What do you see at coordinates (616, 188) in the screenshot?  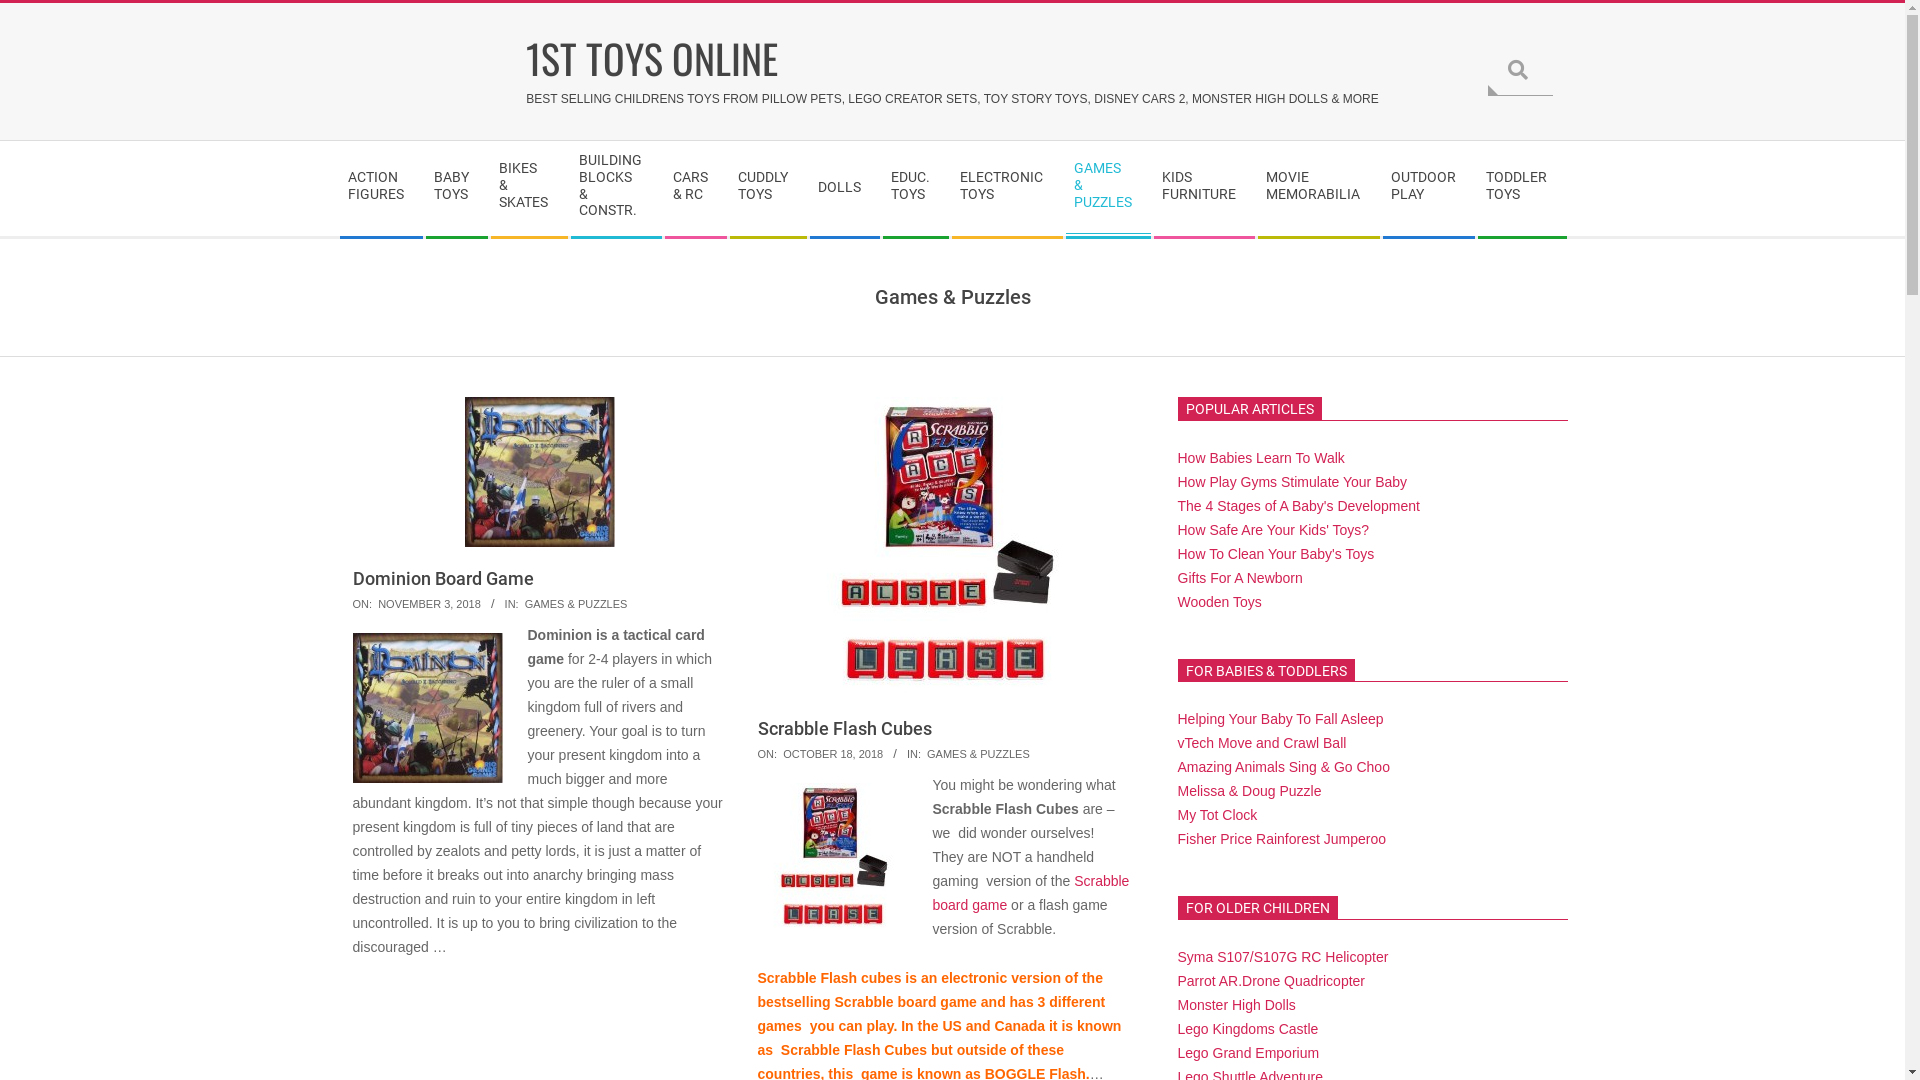 I see `BUILDING BLOCKS & CONSTR.` at bounding box center [616, 188].